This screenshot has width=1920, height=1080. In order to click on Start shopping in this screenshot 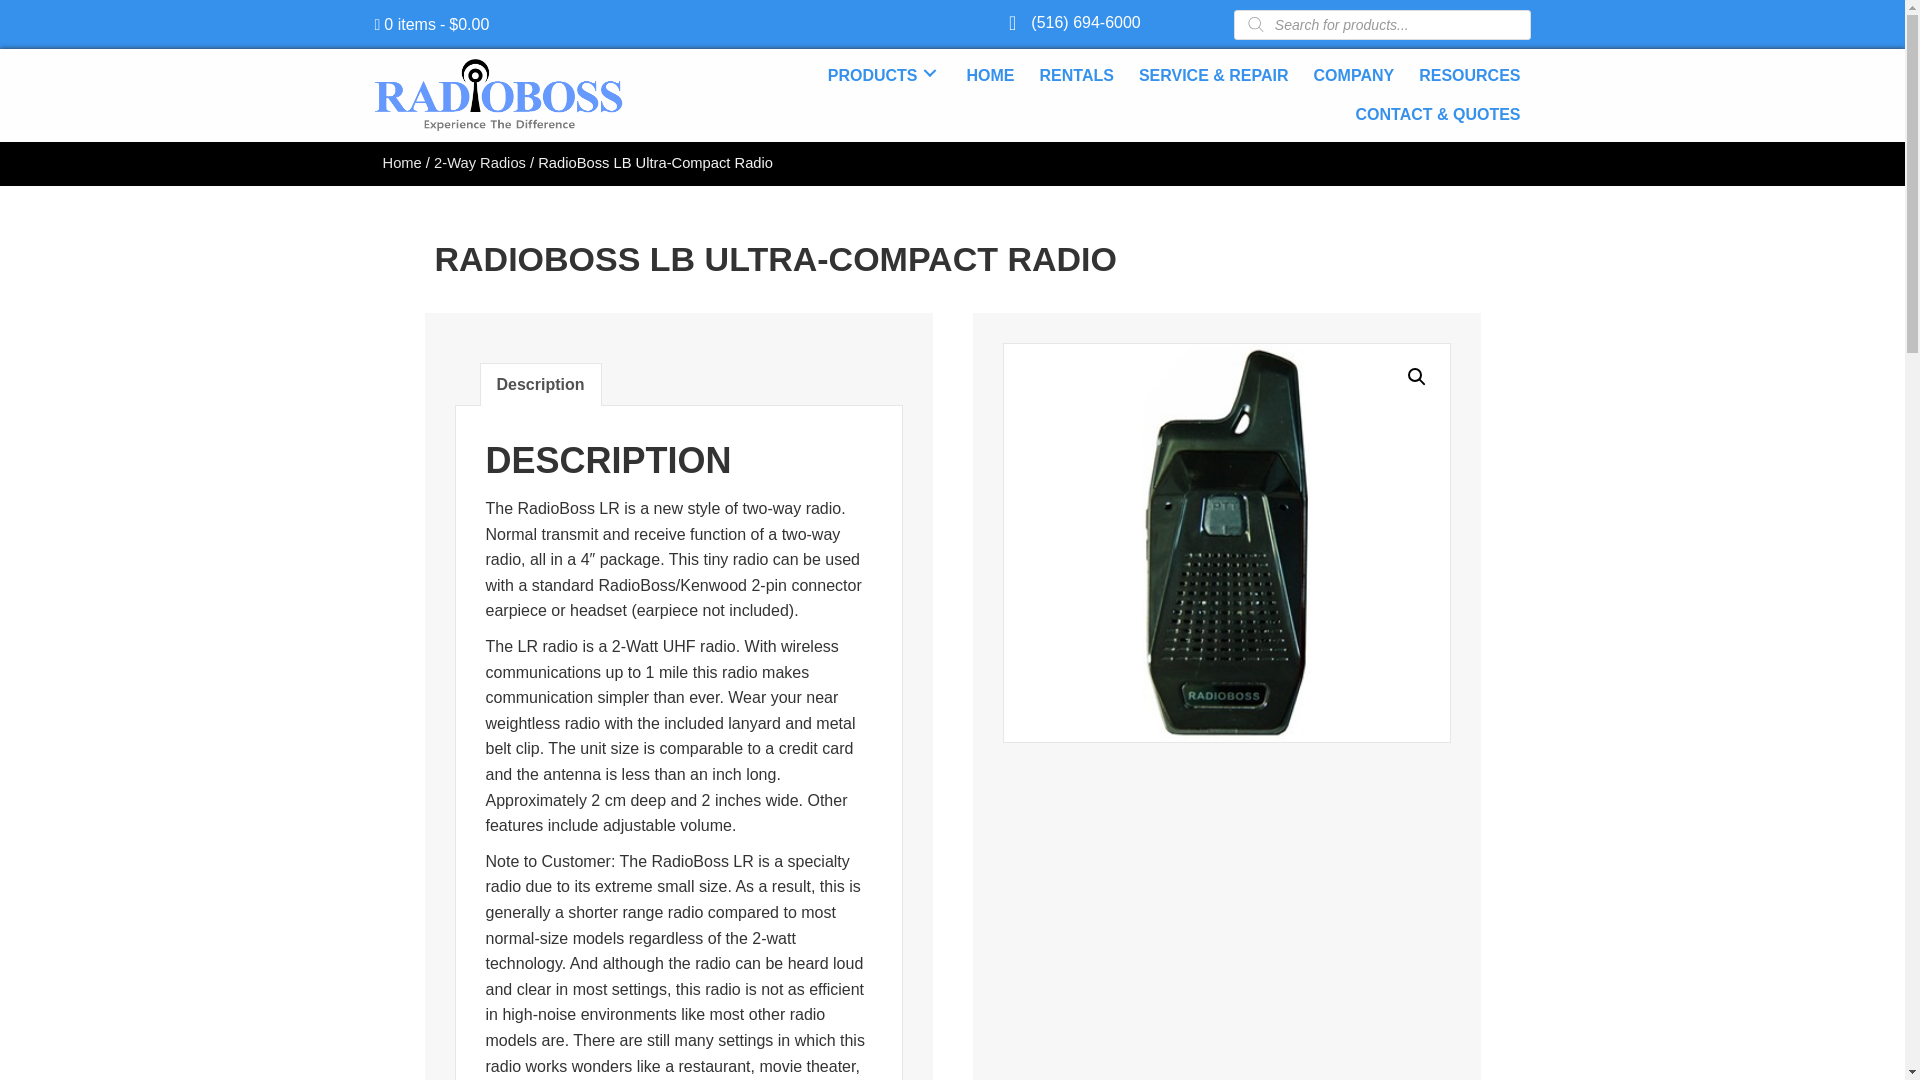, I will do `click(432, 24)`.